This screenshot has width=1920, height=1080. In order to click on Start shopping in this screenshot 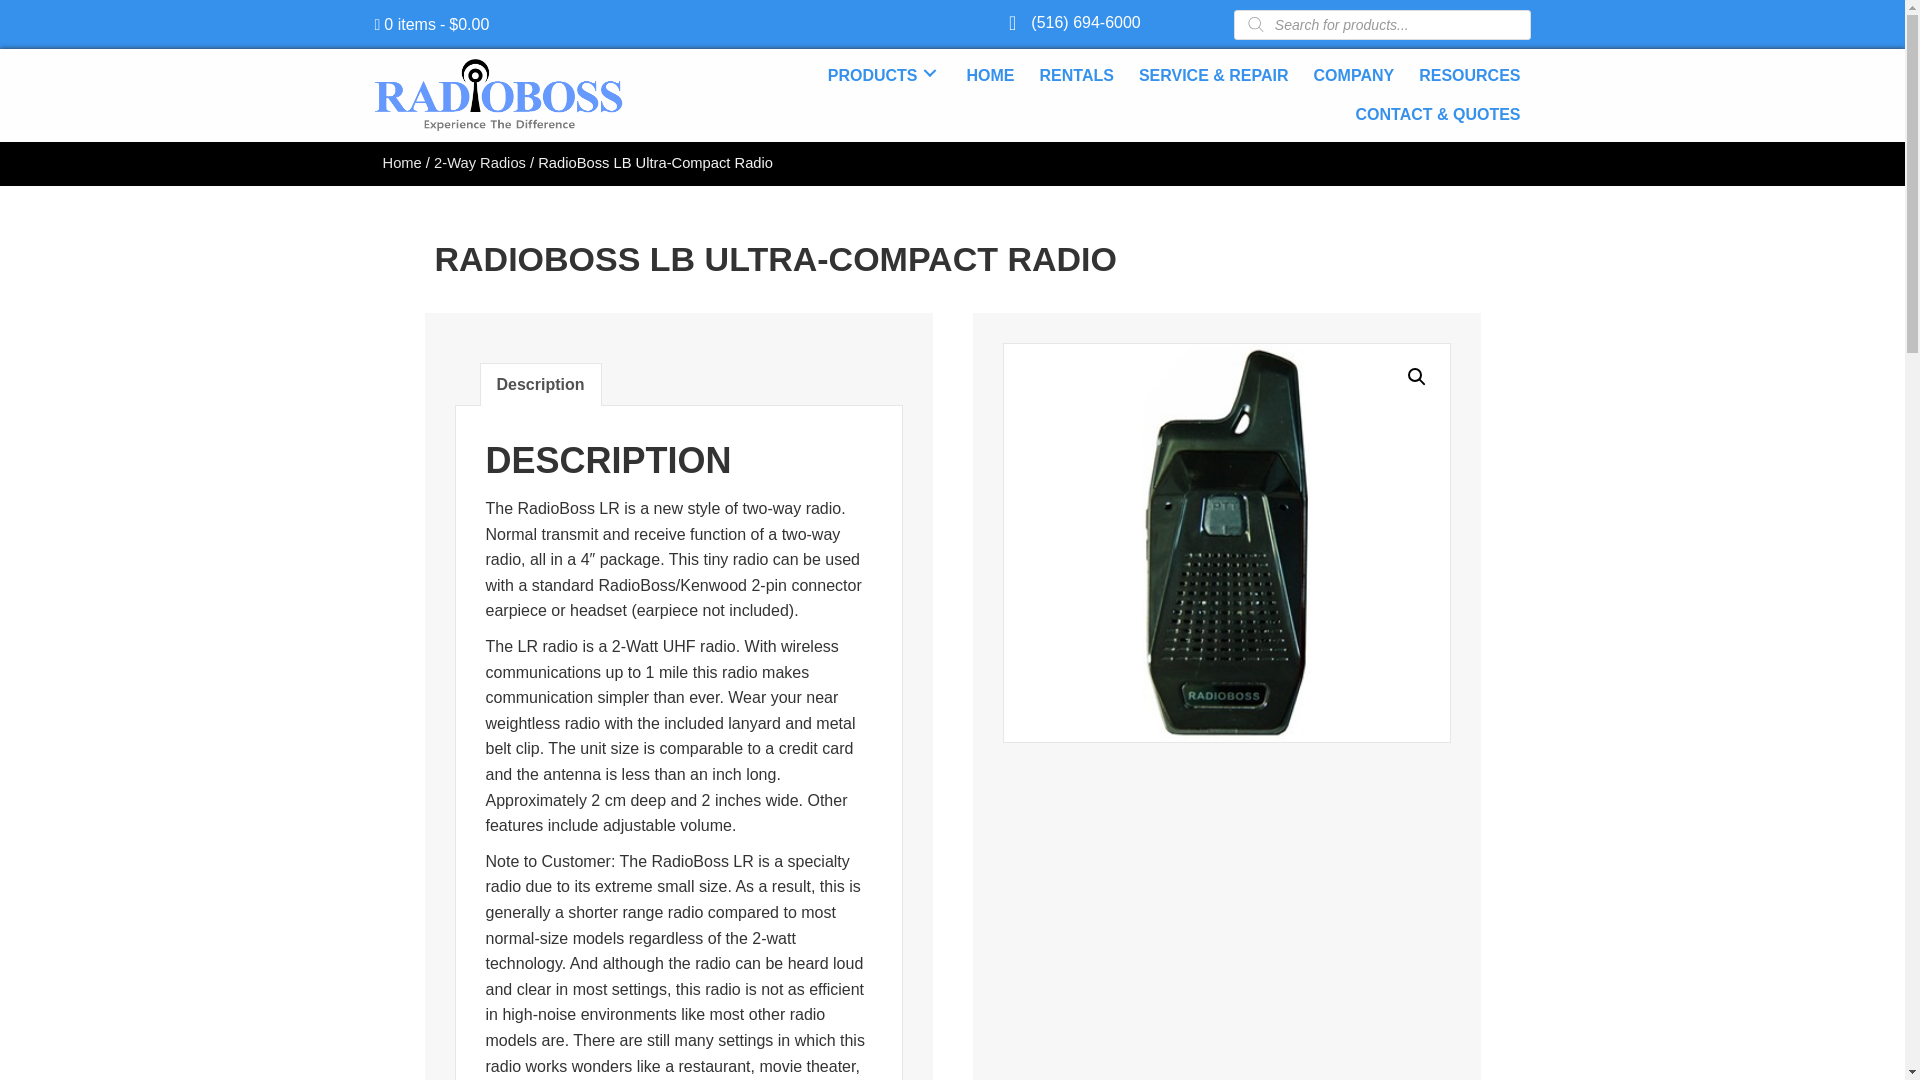, I will do `click(432, 24)`.